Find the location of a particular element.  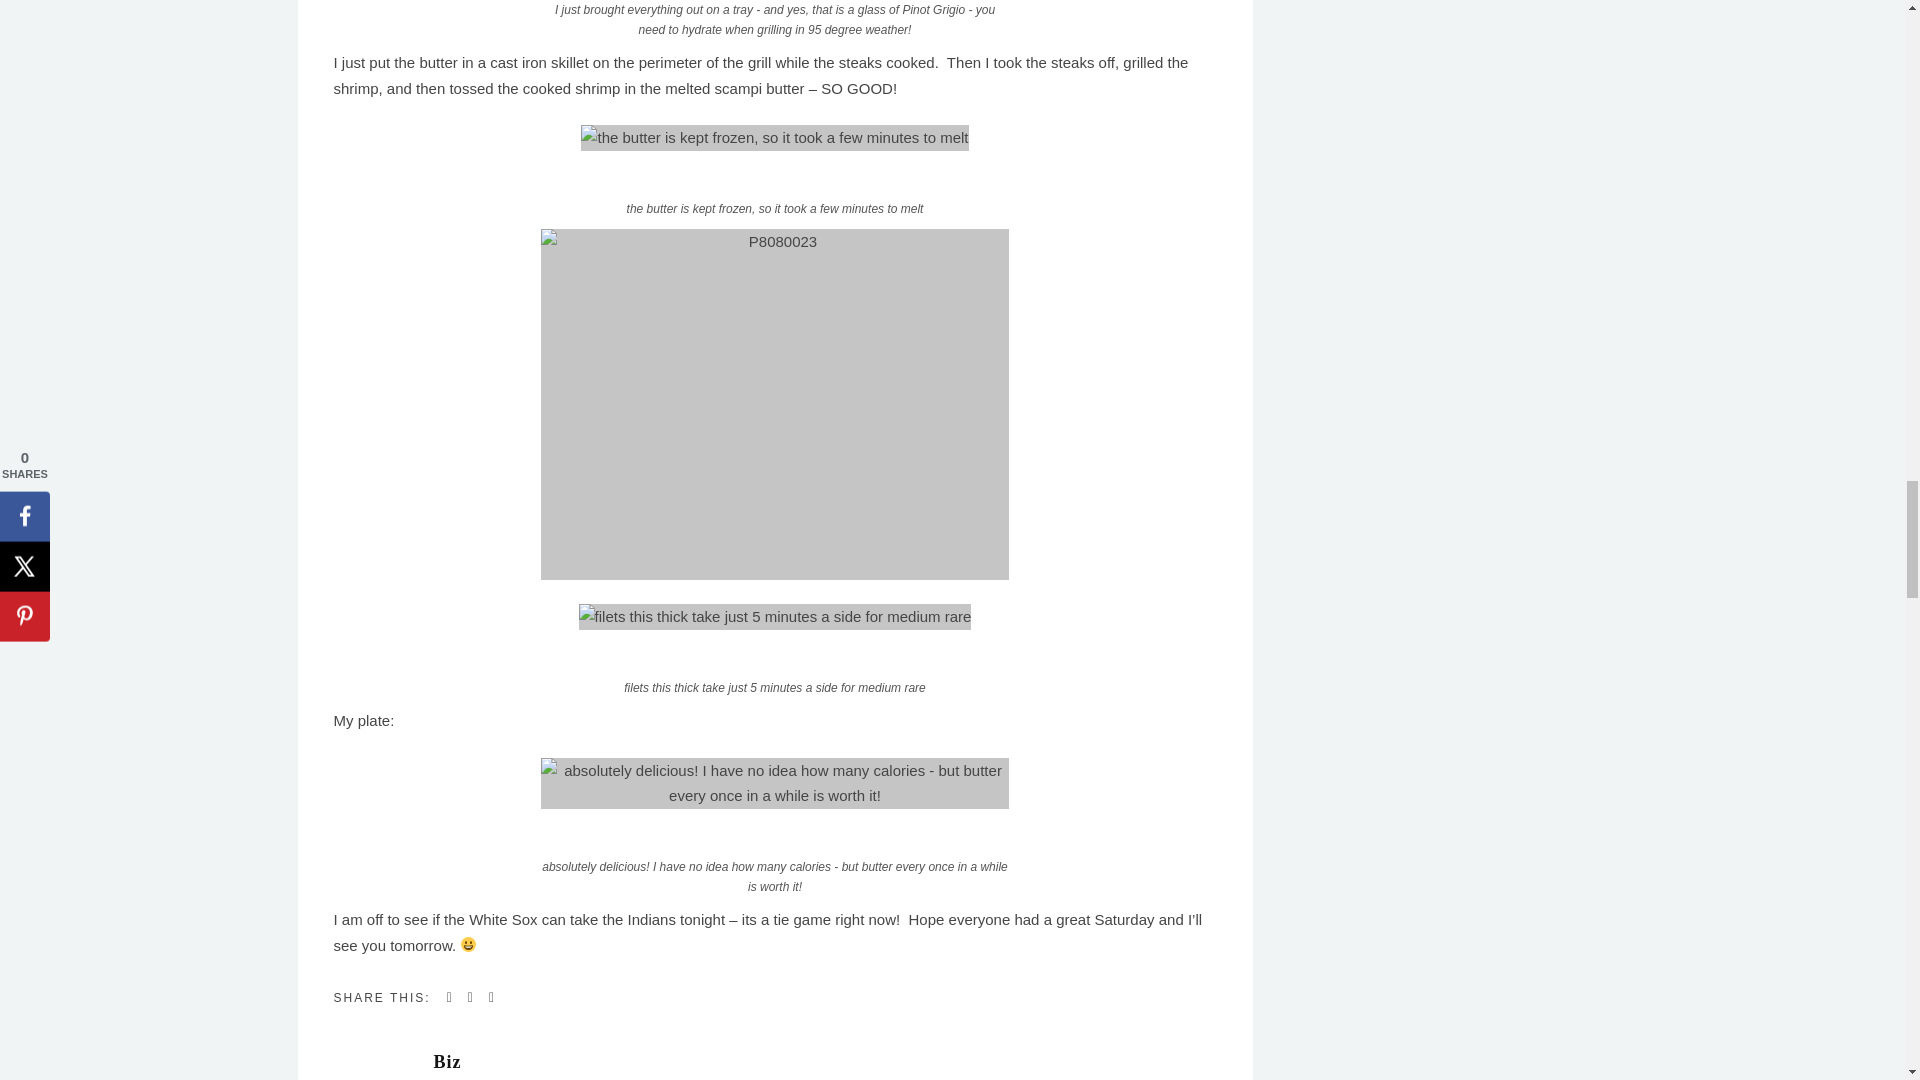

P8080015 is located at coordinates (775, 616).